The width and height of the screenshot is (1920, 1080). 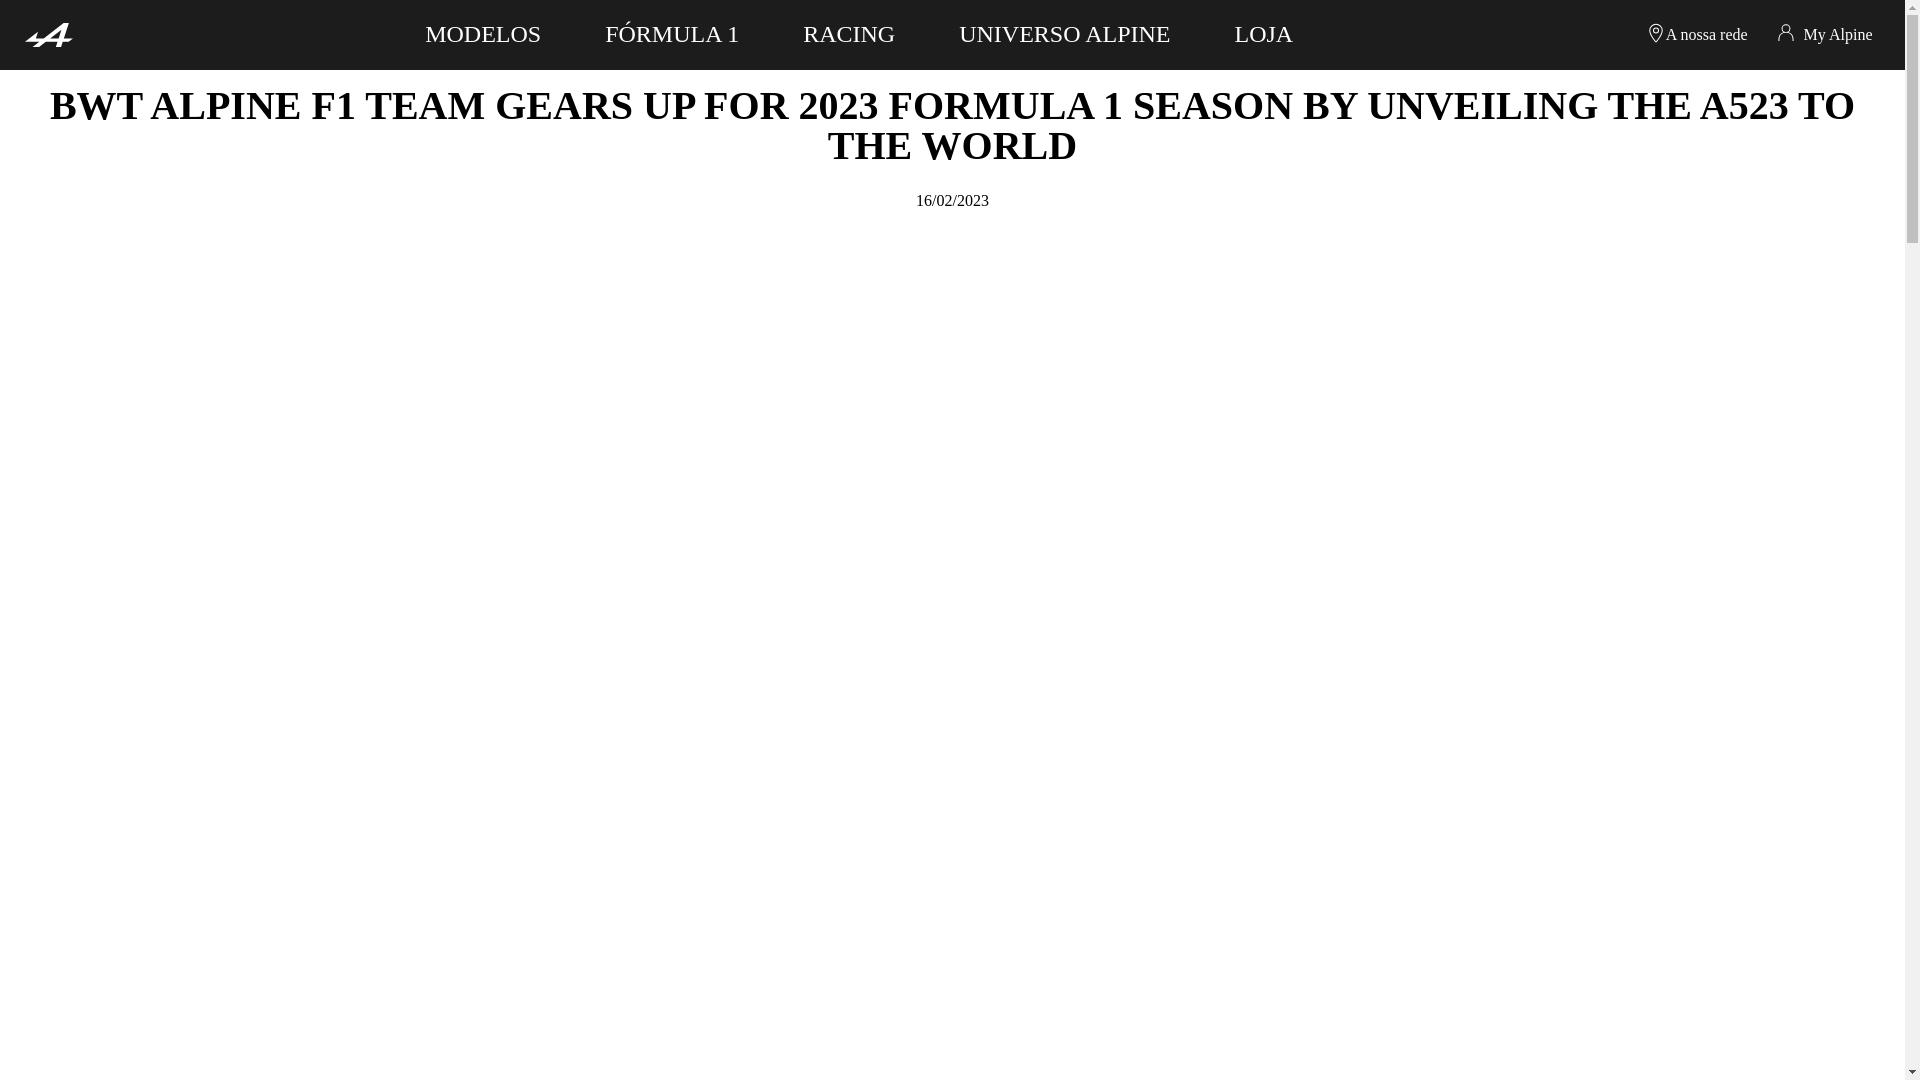 I want to click on RACING, so click(x=848, y=32).